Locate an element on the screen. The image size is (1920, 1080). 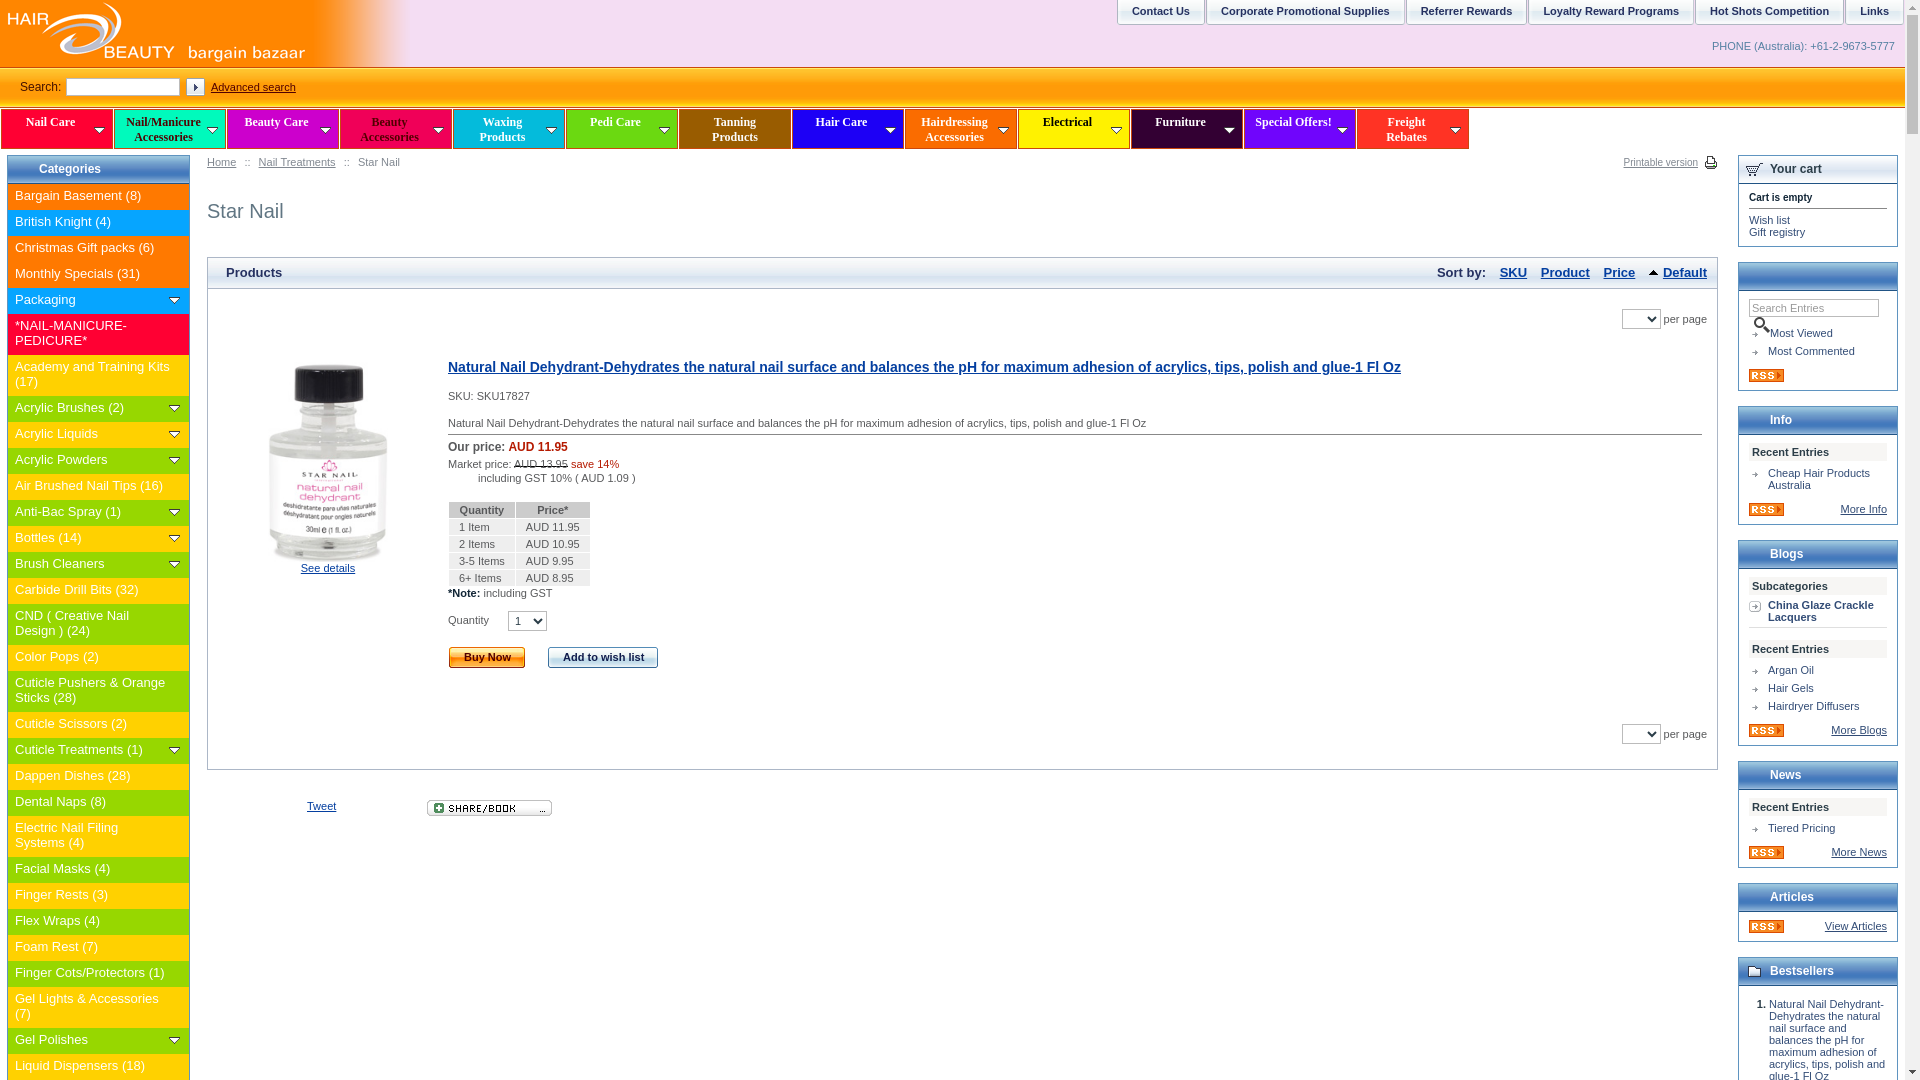
Cheap Hair Products Australia is located at coordinates (1818, 479).